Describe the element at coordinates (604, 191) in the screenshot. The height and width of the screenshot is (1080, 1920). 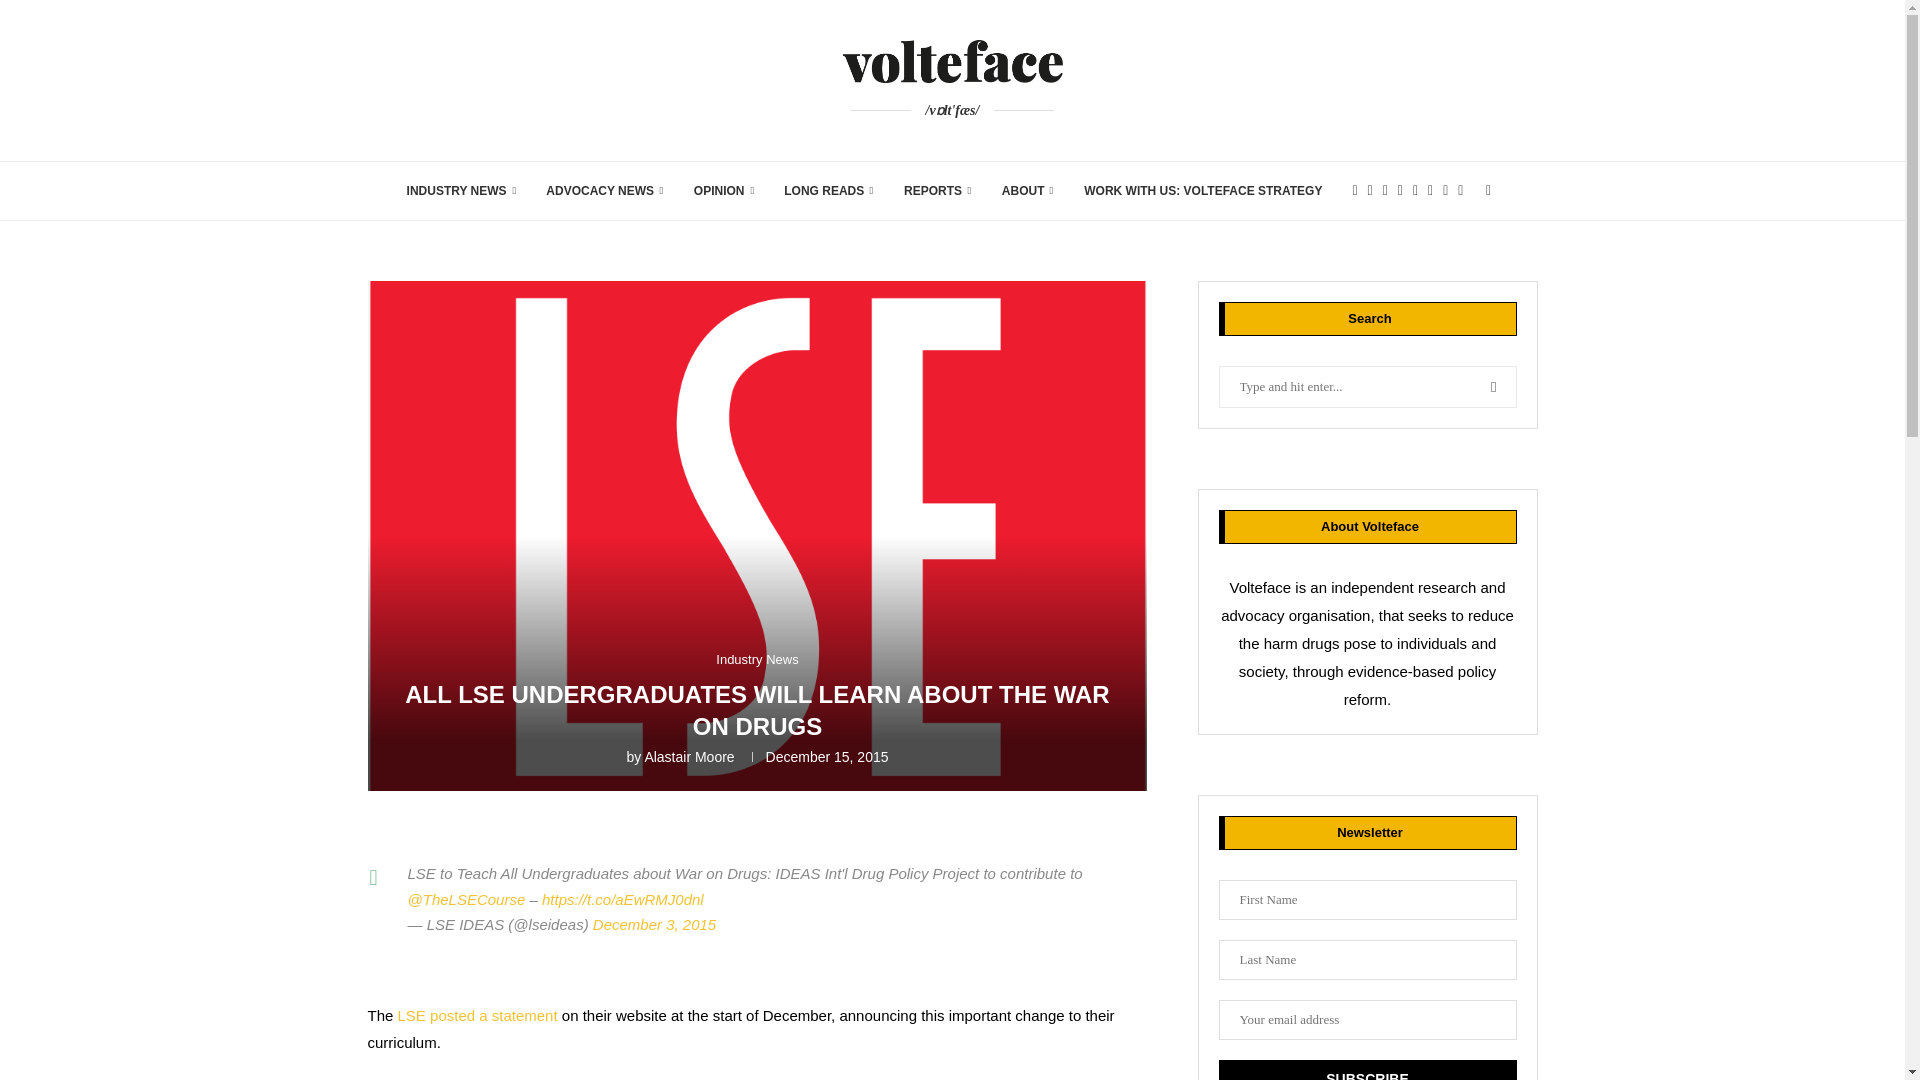
I see `ADVOCACY NEWS` at that location.